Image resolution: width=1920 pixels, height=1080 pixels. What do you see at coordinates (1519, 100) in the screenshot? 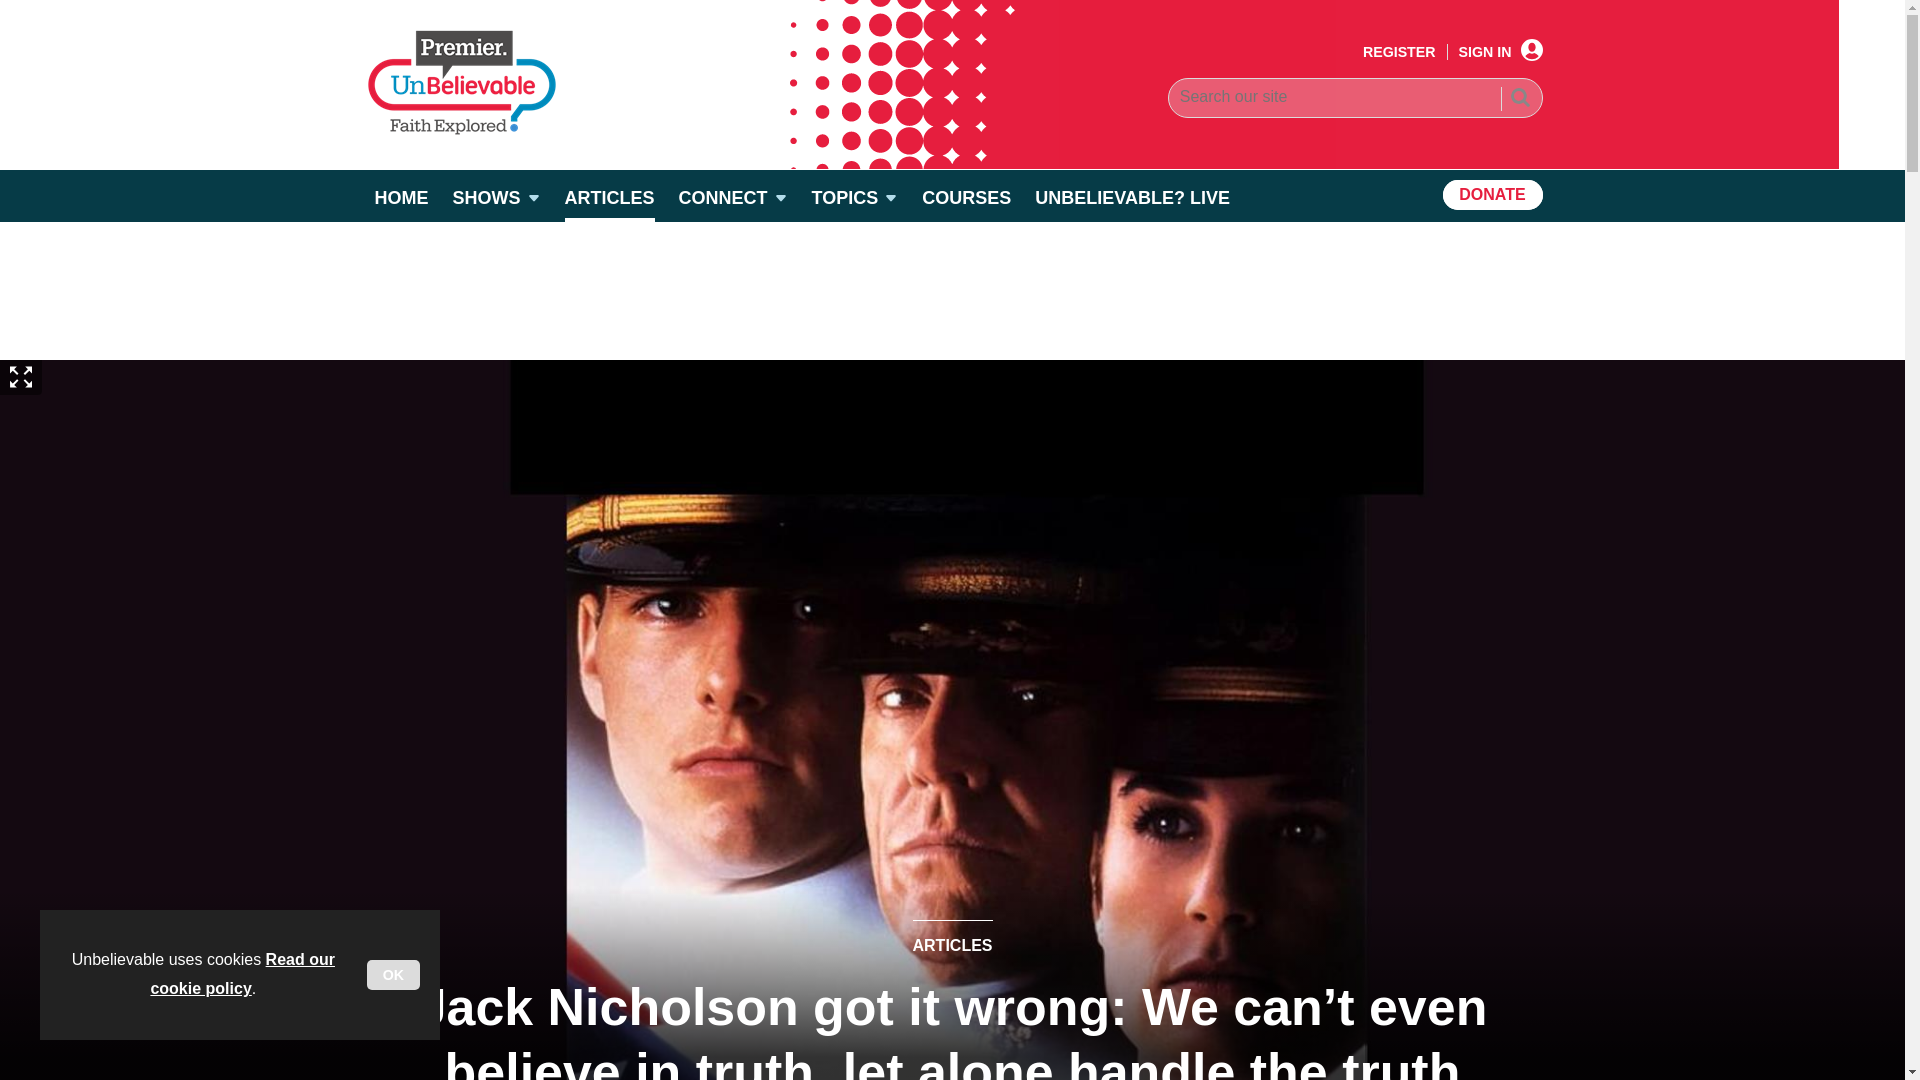
I see `SEARCH` at bounding box center [1519, 100].